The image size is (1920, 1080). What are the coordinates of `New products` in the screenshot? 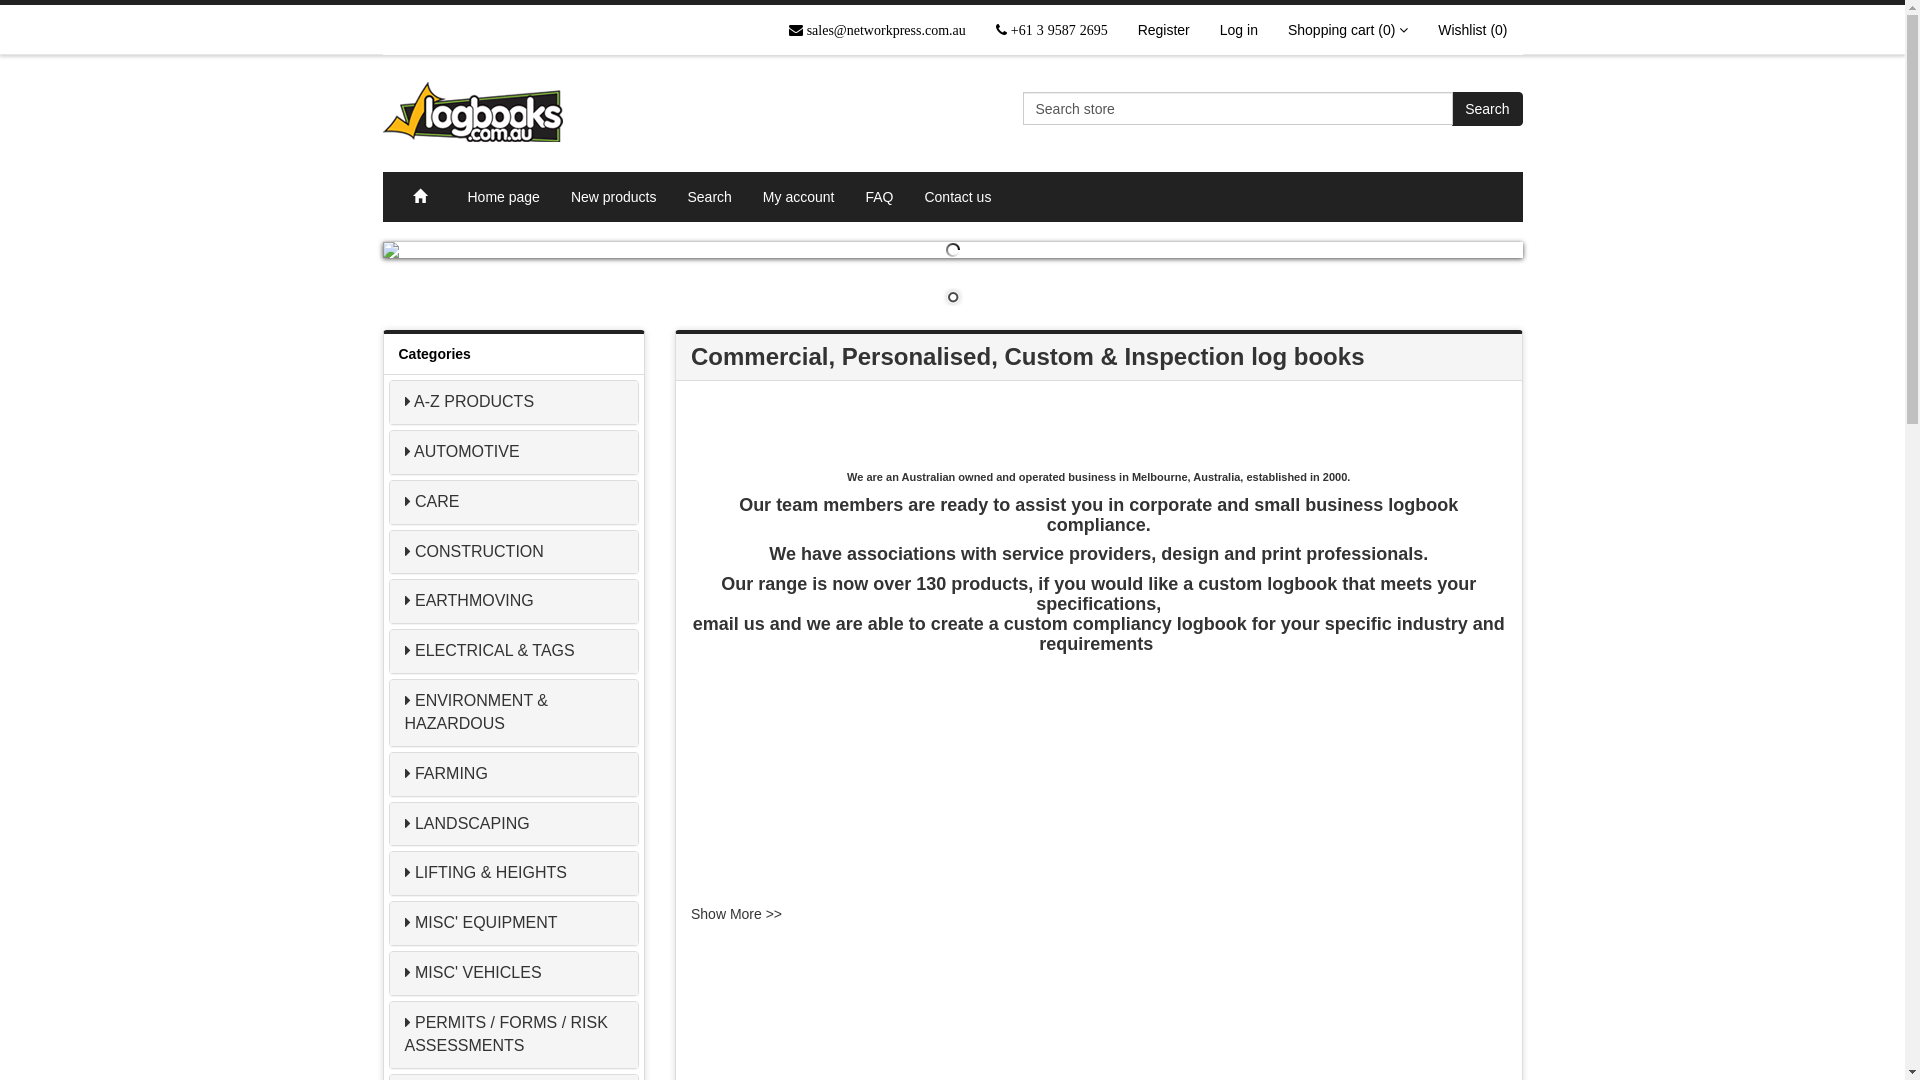 It's located at (614, 197).